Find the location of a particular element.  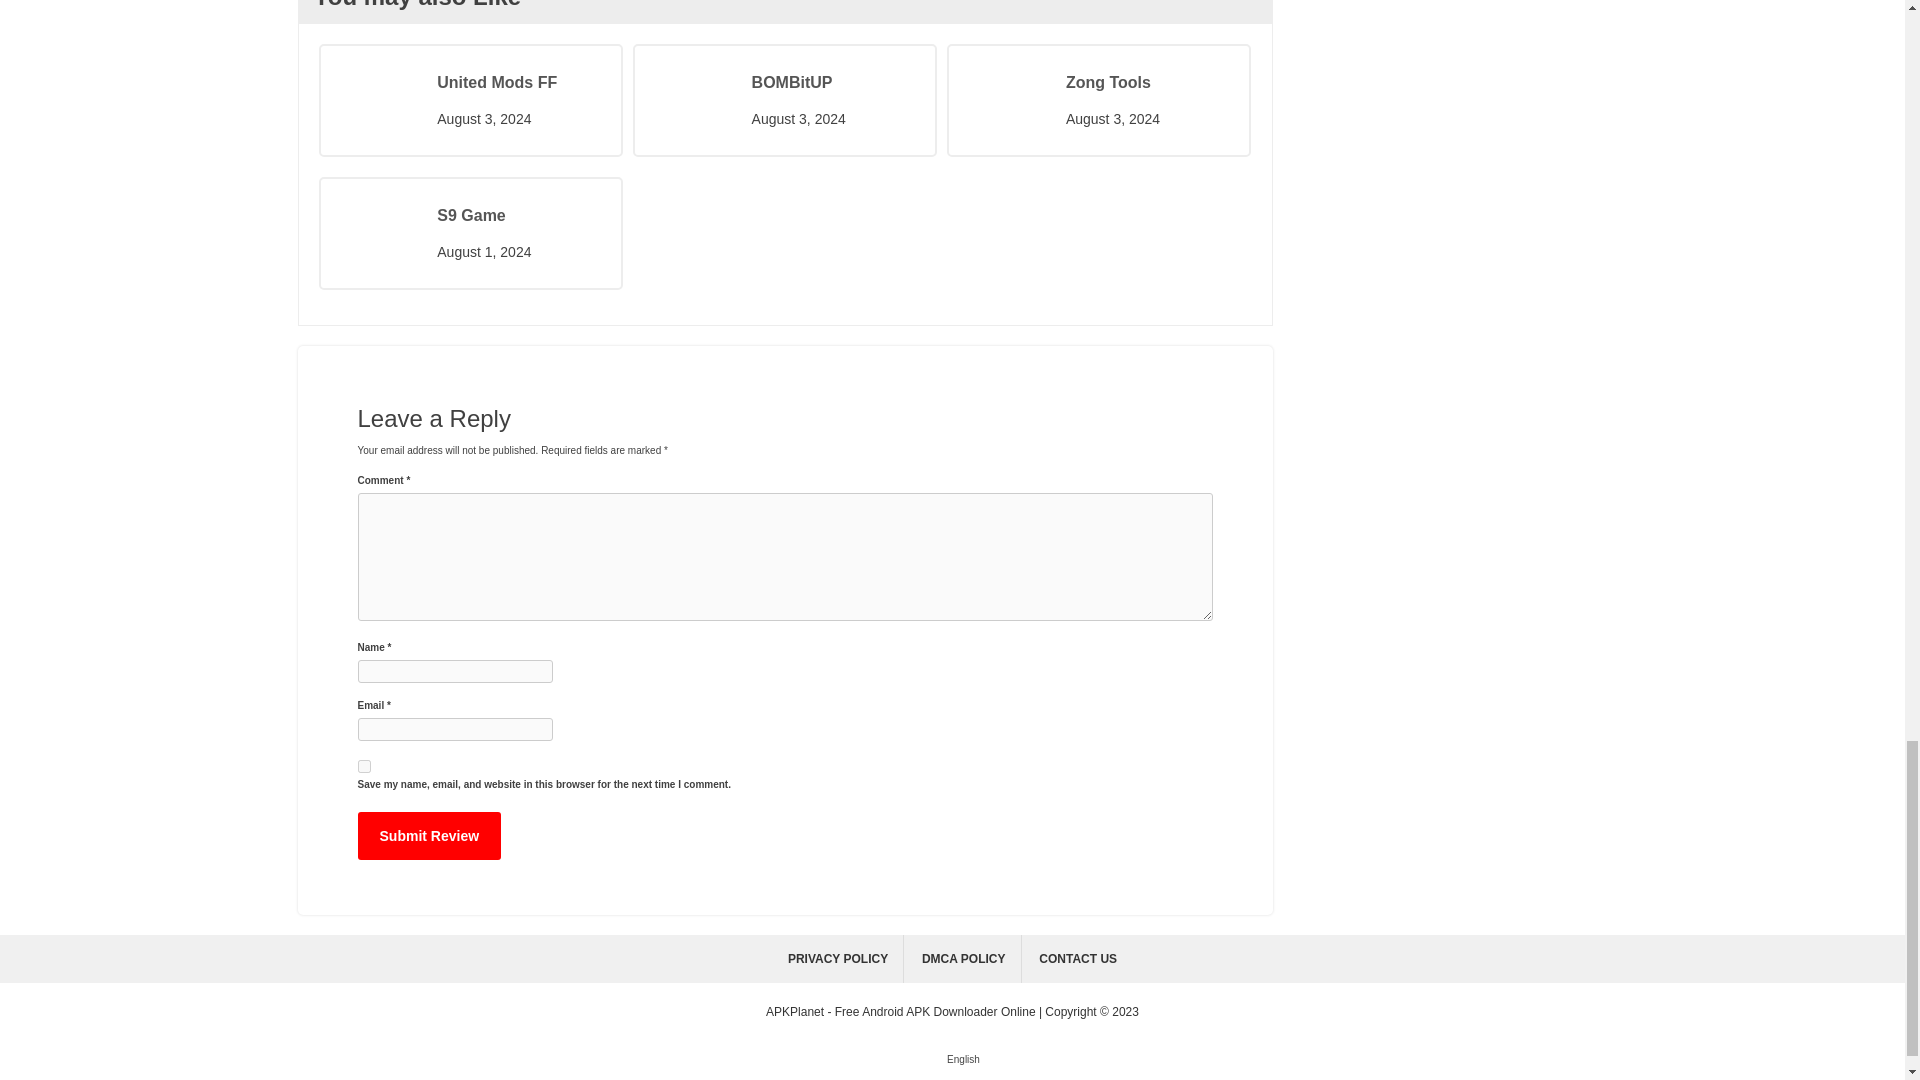

BOMBitUP is located at coordinates (834, 83).